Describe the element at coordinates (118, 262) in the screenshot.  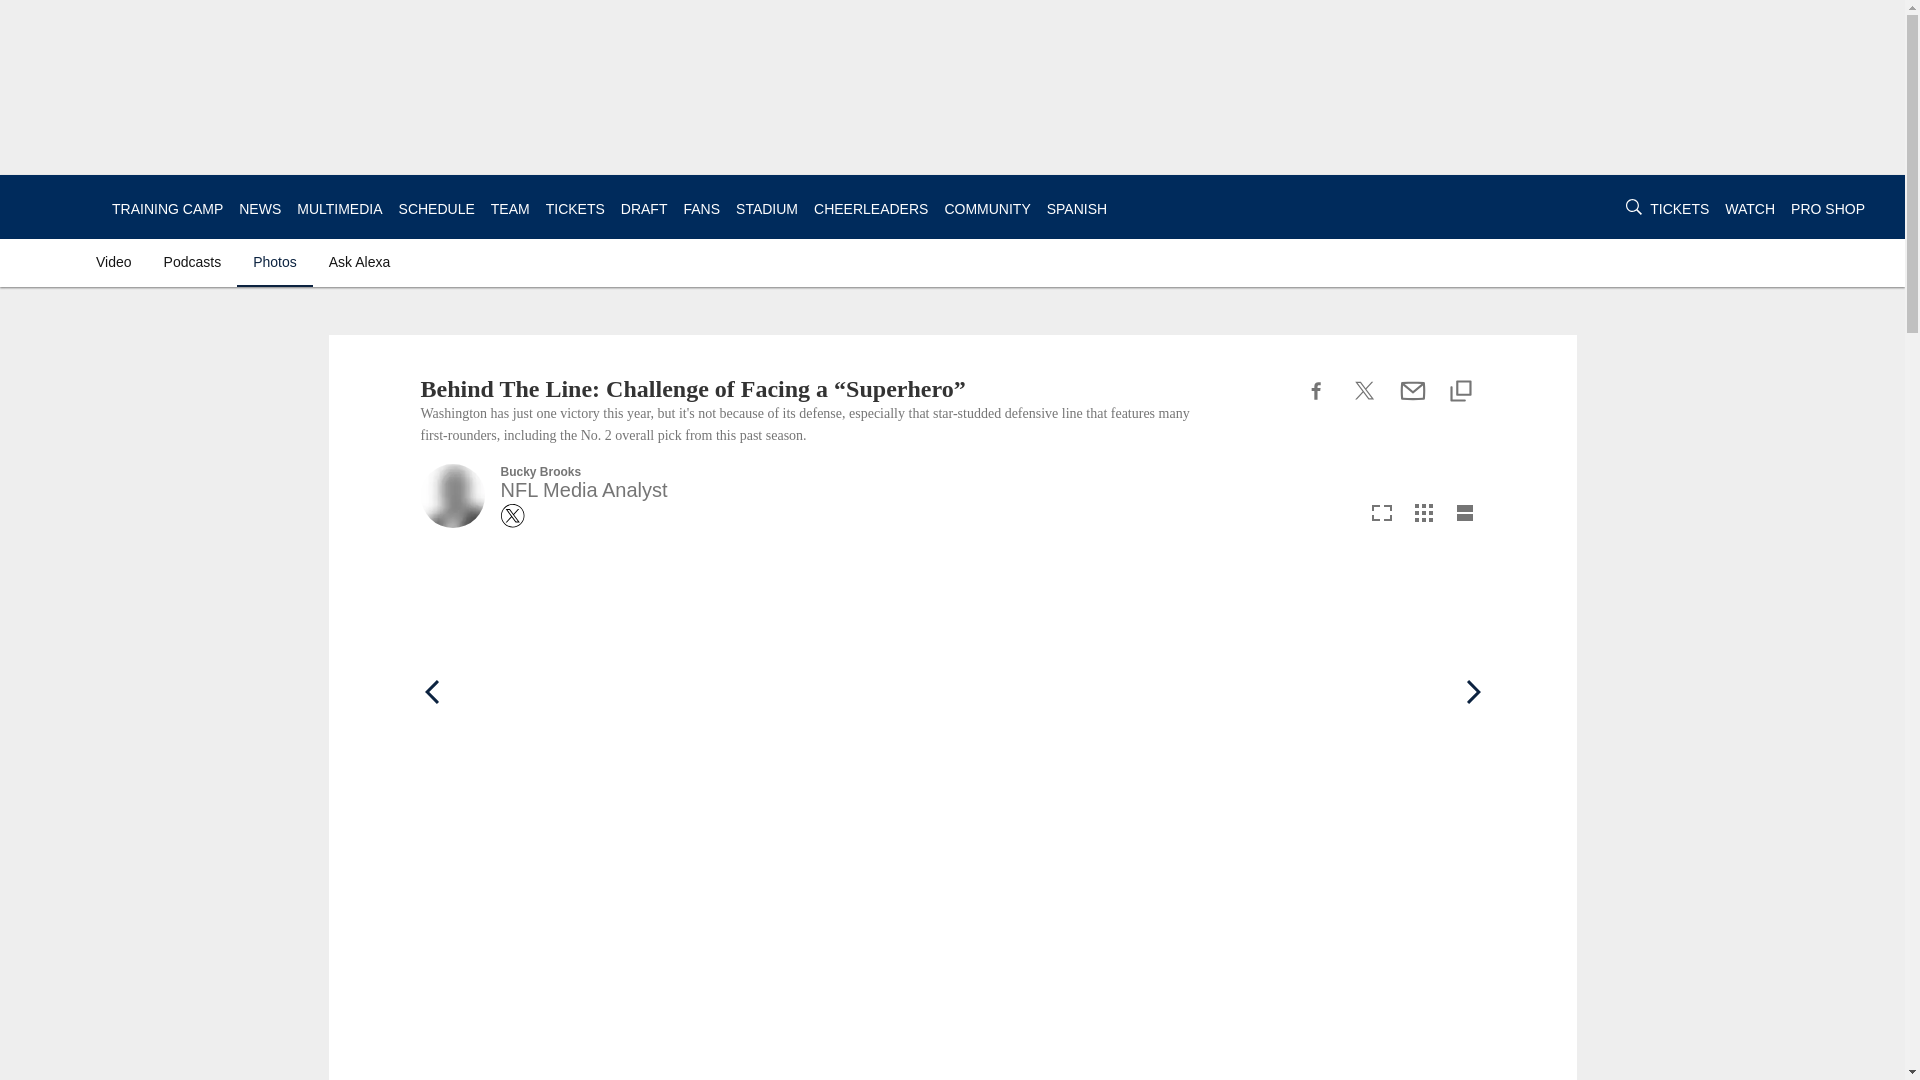
I see `Video` at that location.